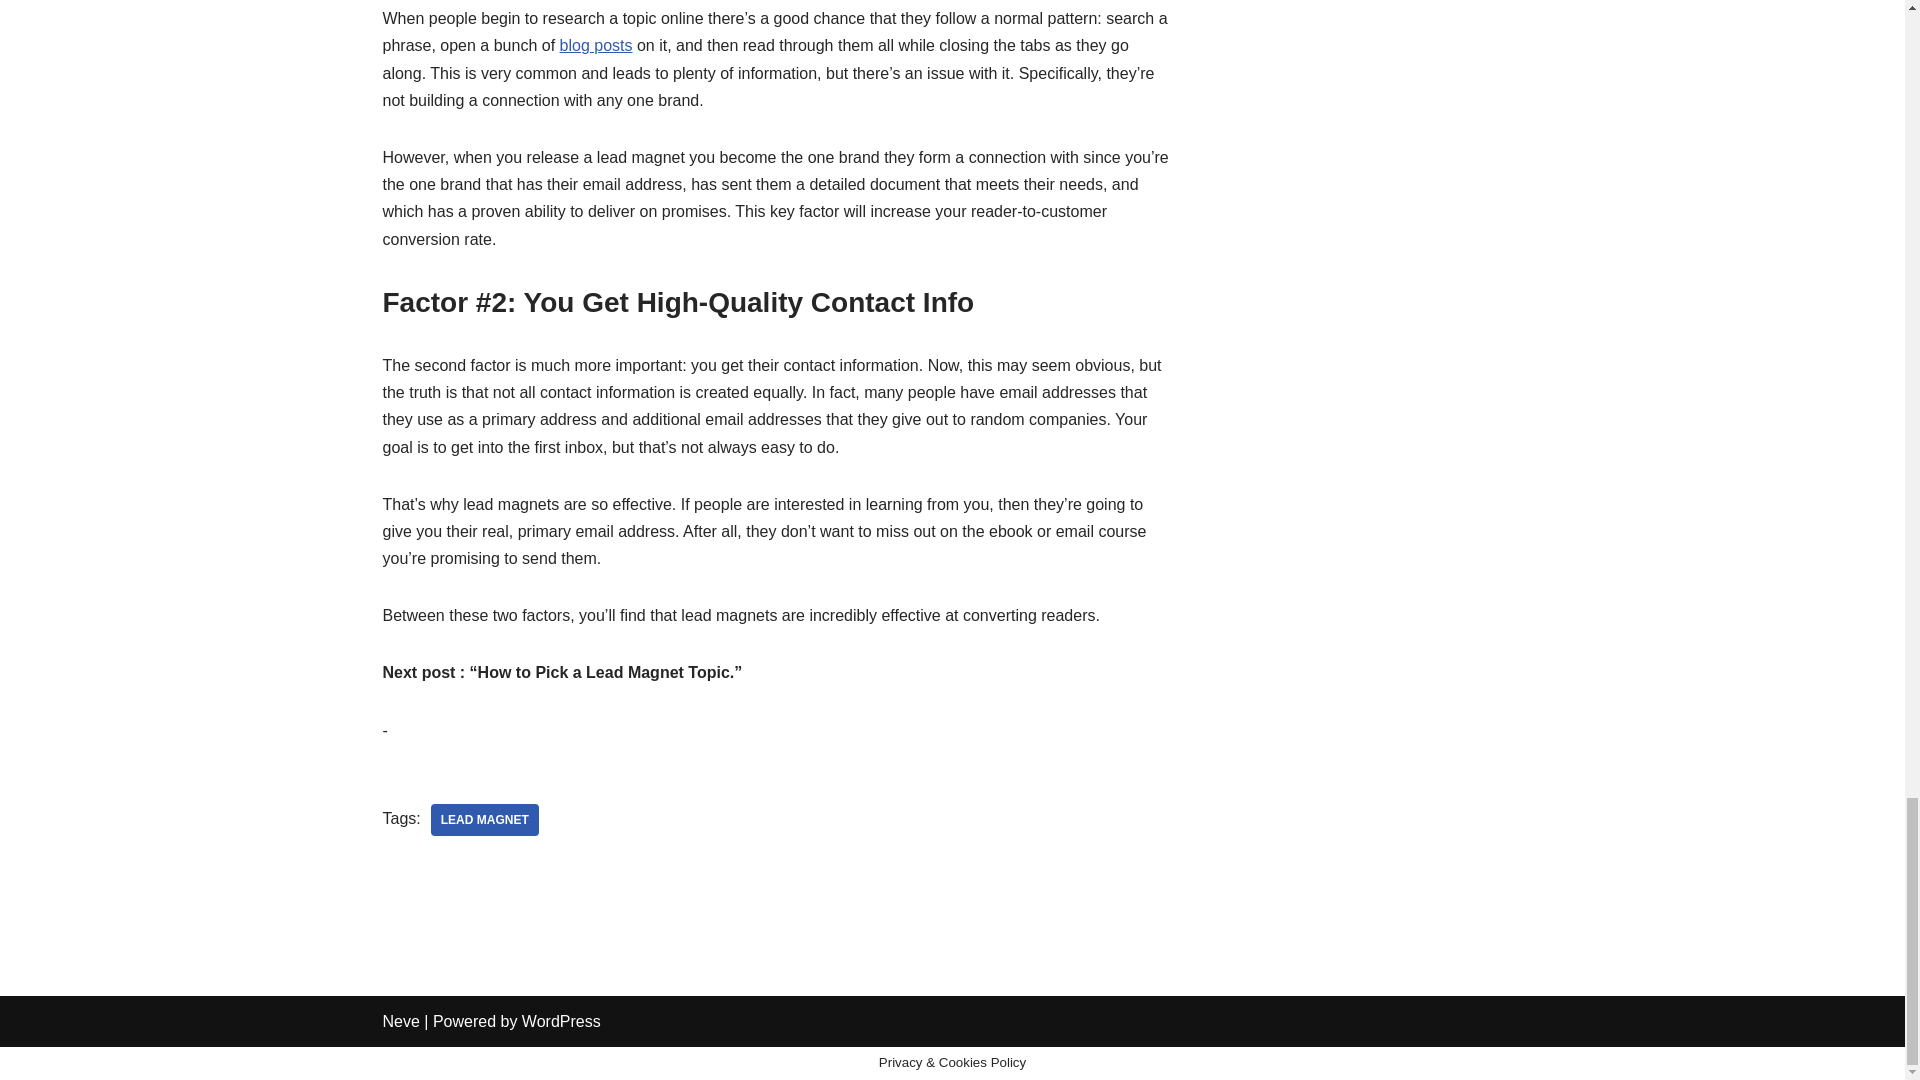 The image size is (1920, 1080). What do you see at coordinates (596, 45) in the screenshot?
I see `blog posts` at bounding box center [596, 45].